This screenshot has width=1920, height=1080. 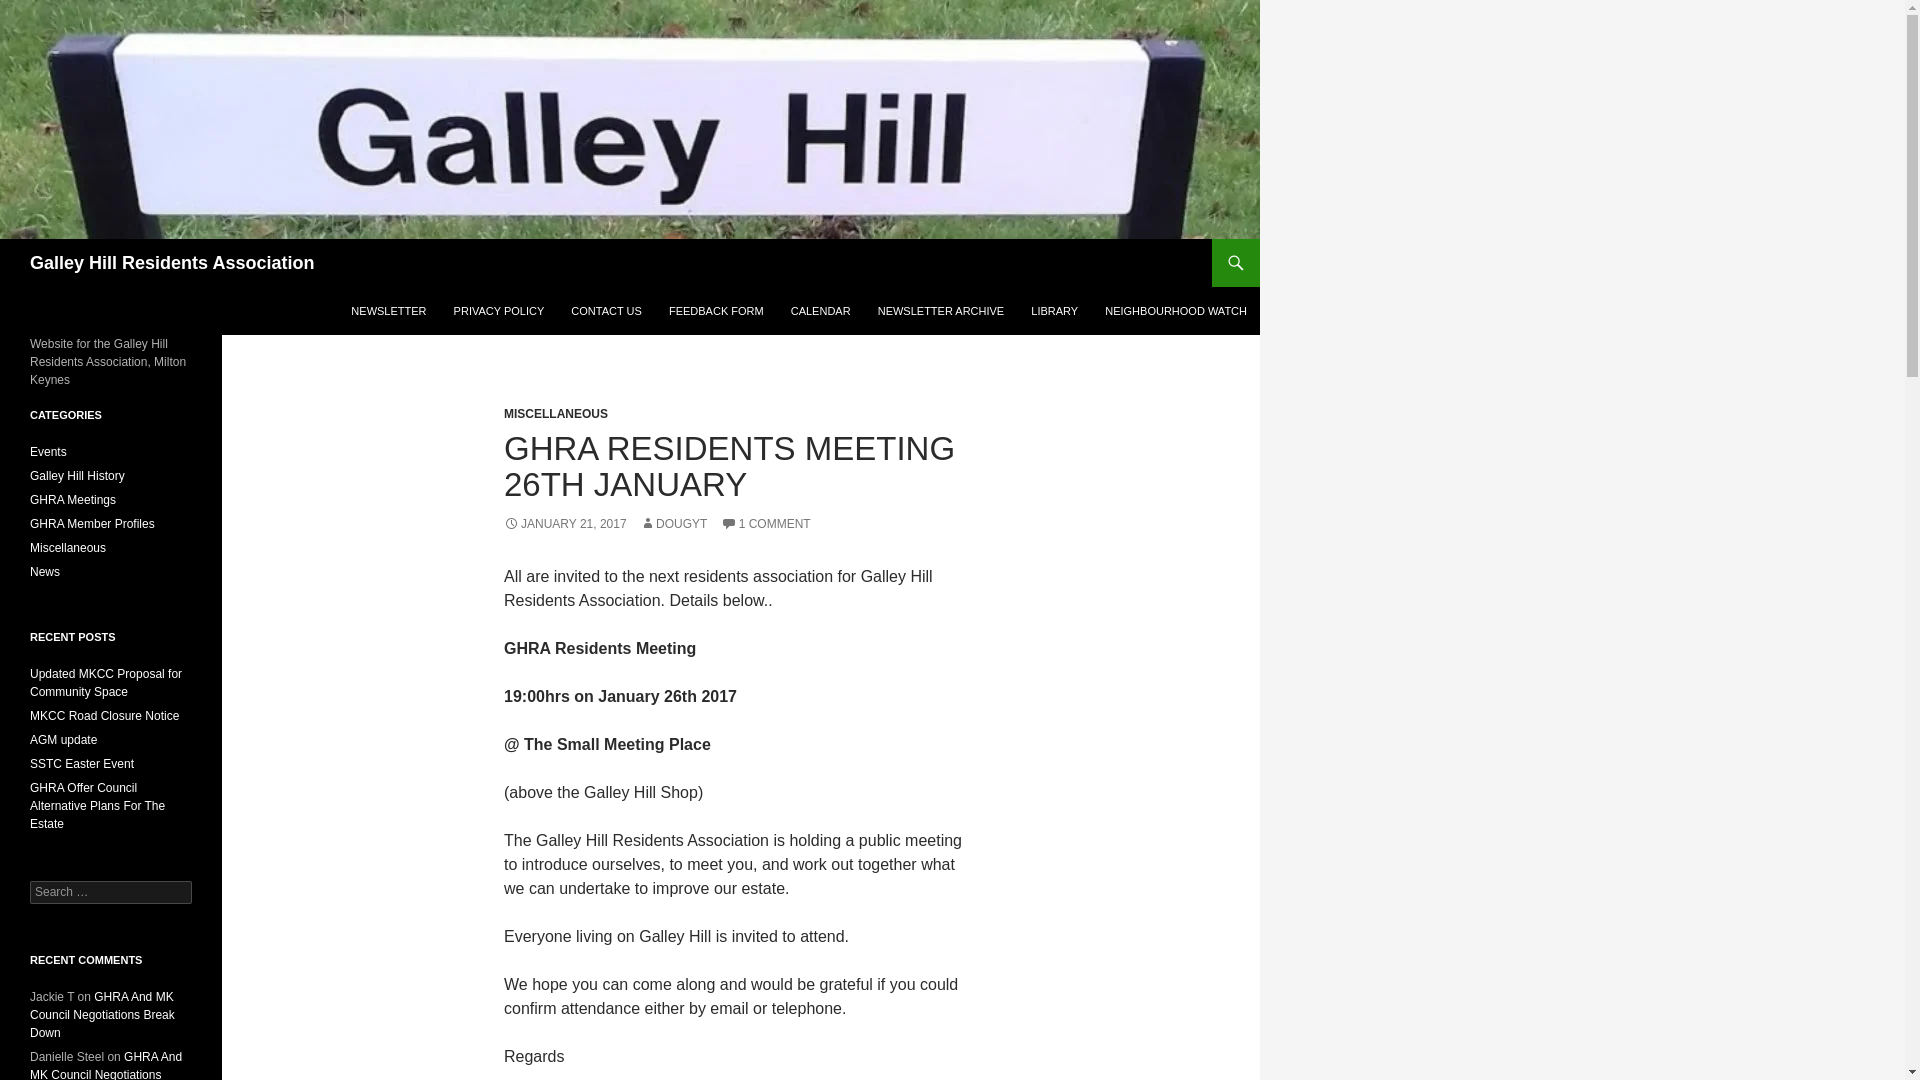 What do you see at coordinates (672, 524) in the screenshot?
I see `DOUGYT` at bounding box center [672, 524].